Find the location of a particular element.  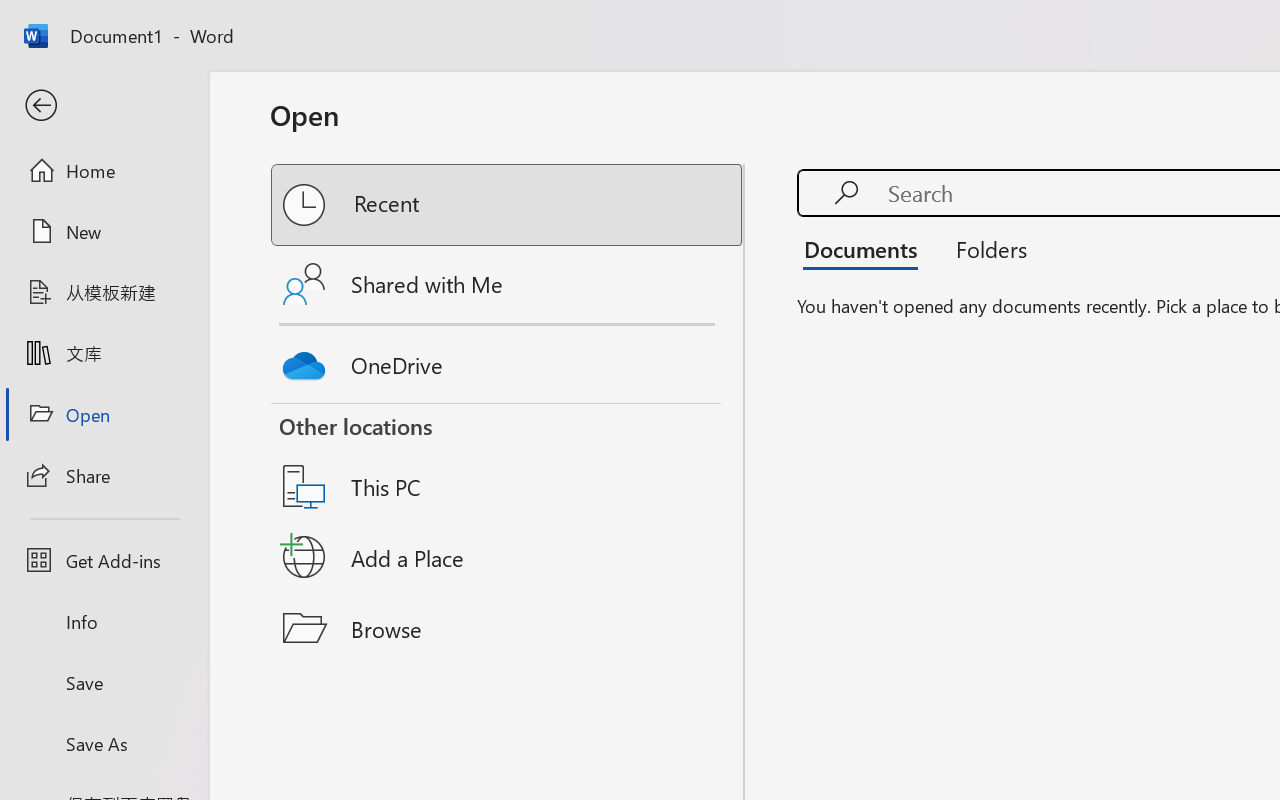

Recent is located at coordinates (508, 205).